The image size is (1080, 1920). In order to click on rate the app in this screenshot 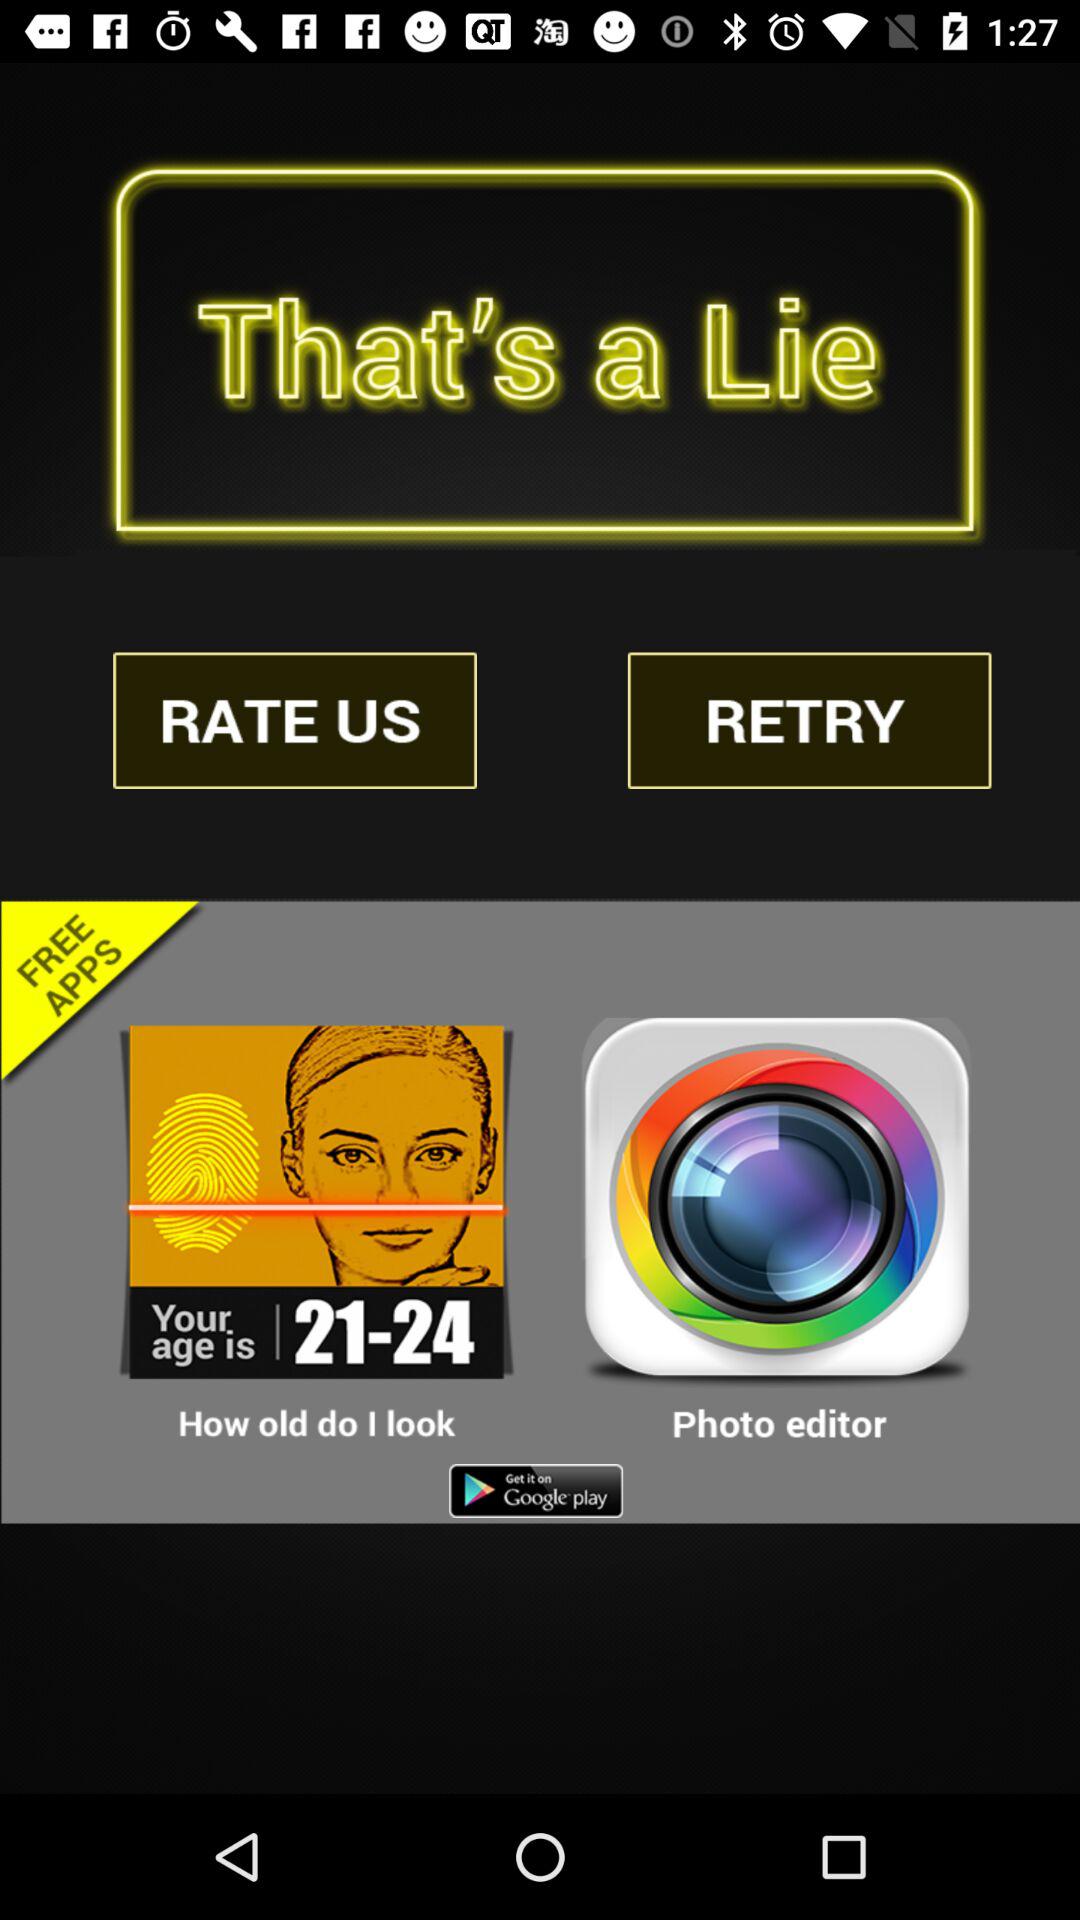, I will do `click(295, 720)`.